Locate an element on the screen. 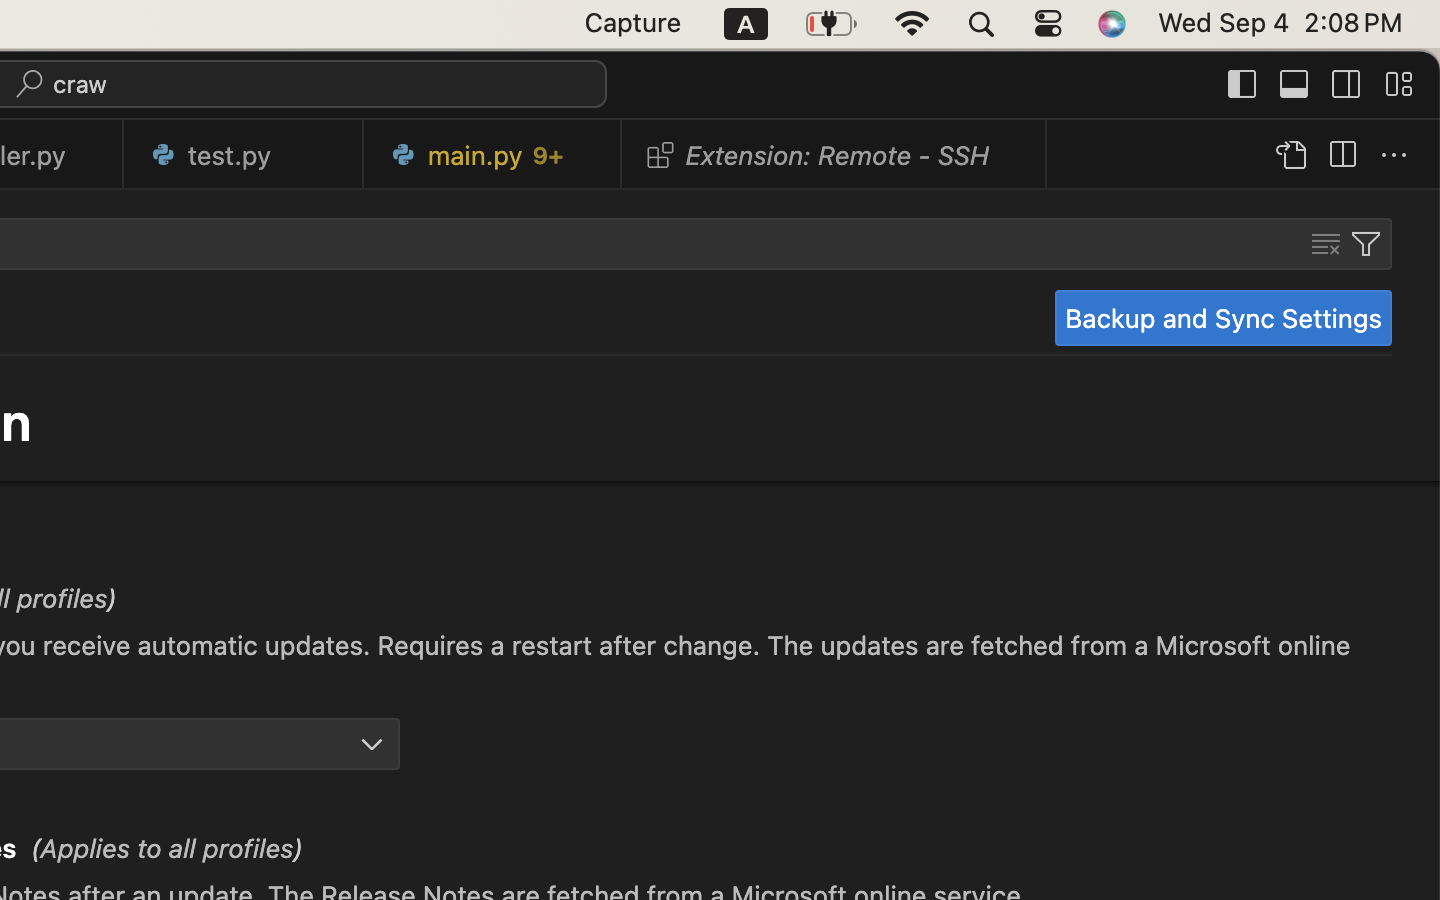 The height and width of the screenshot is (900, 1440). 0 test.py   is located at coordinates (244, 155).